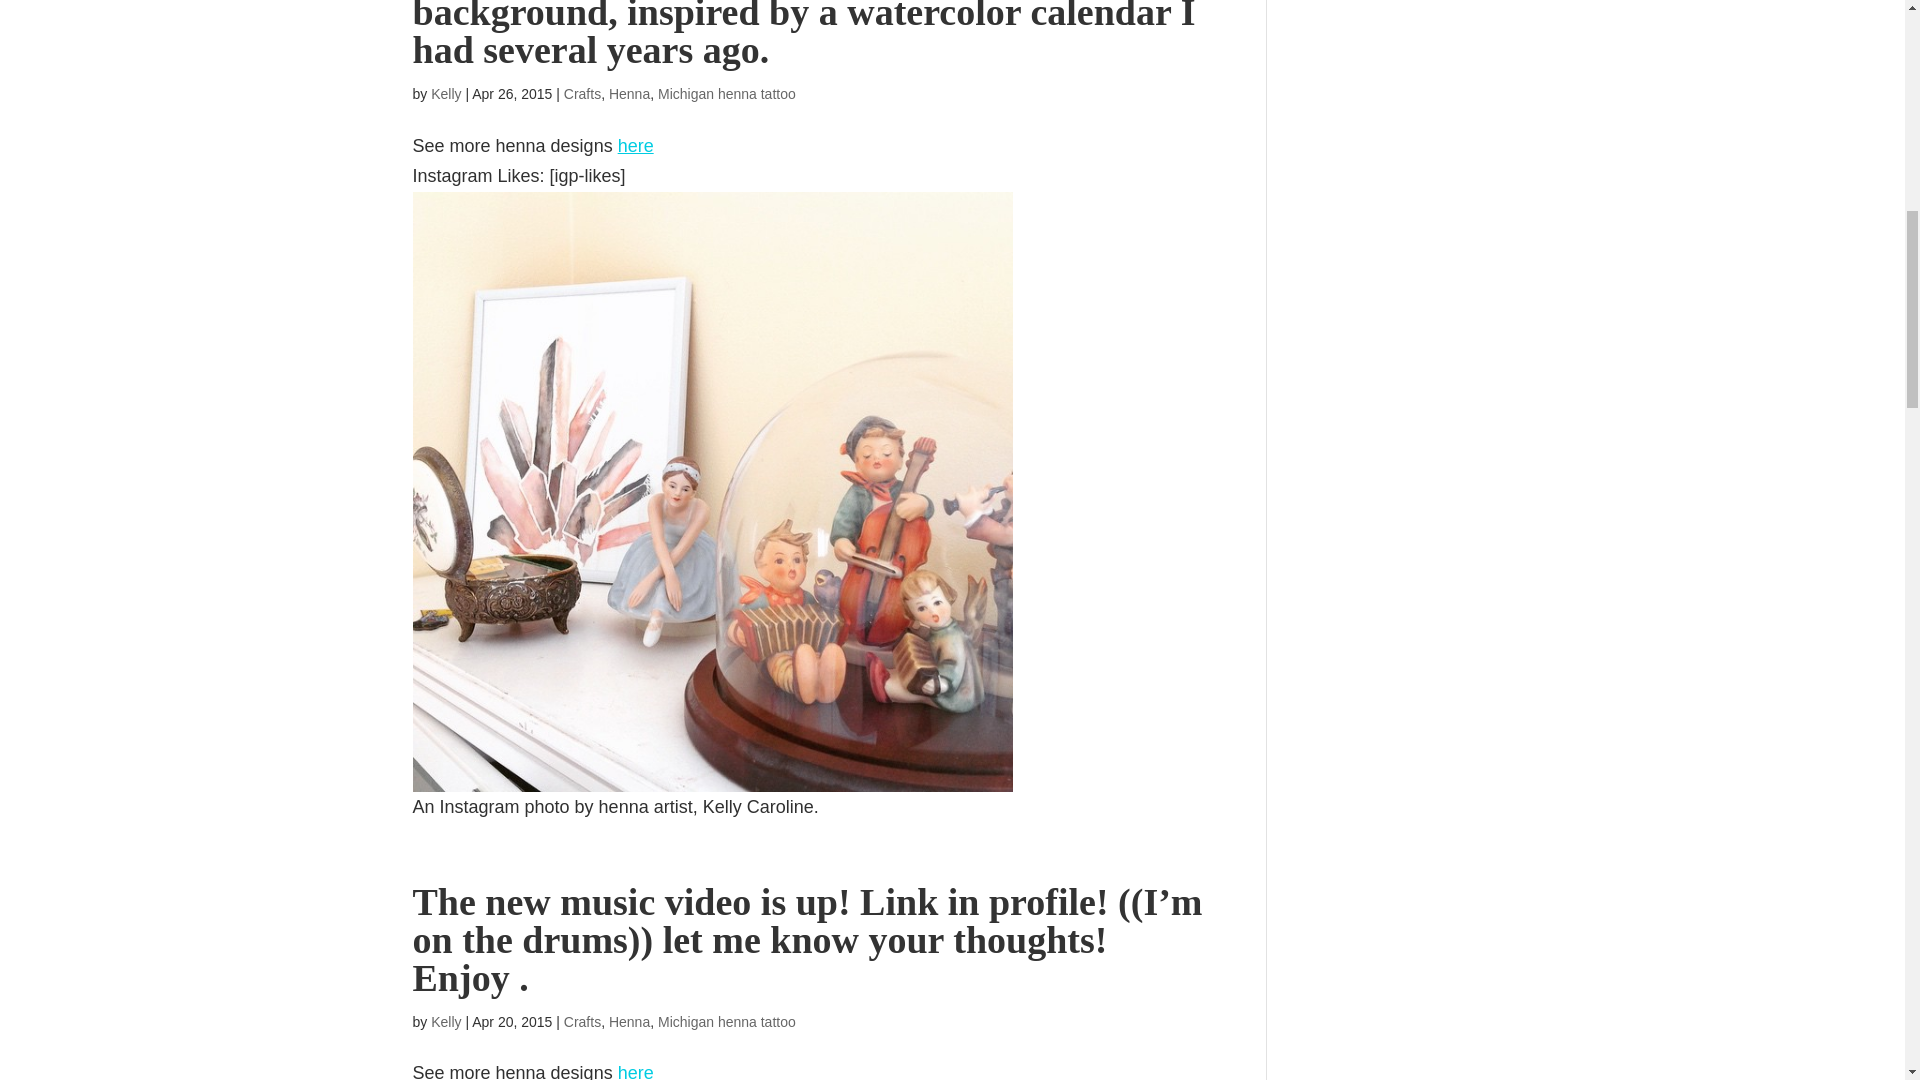  Describe the element at coordinates (445, 94) in the screenshot. I see `Kelly` at that location.